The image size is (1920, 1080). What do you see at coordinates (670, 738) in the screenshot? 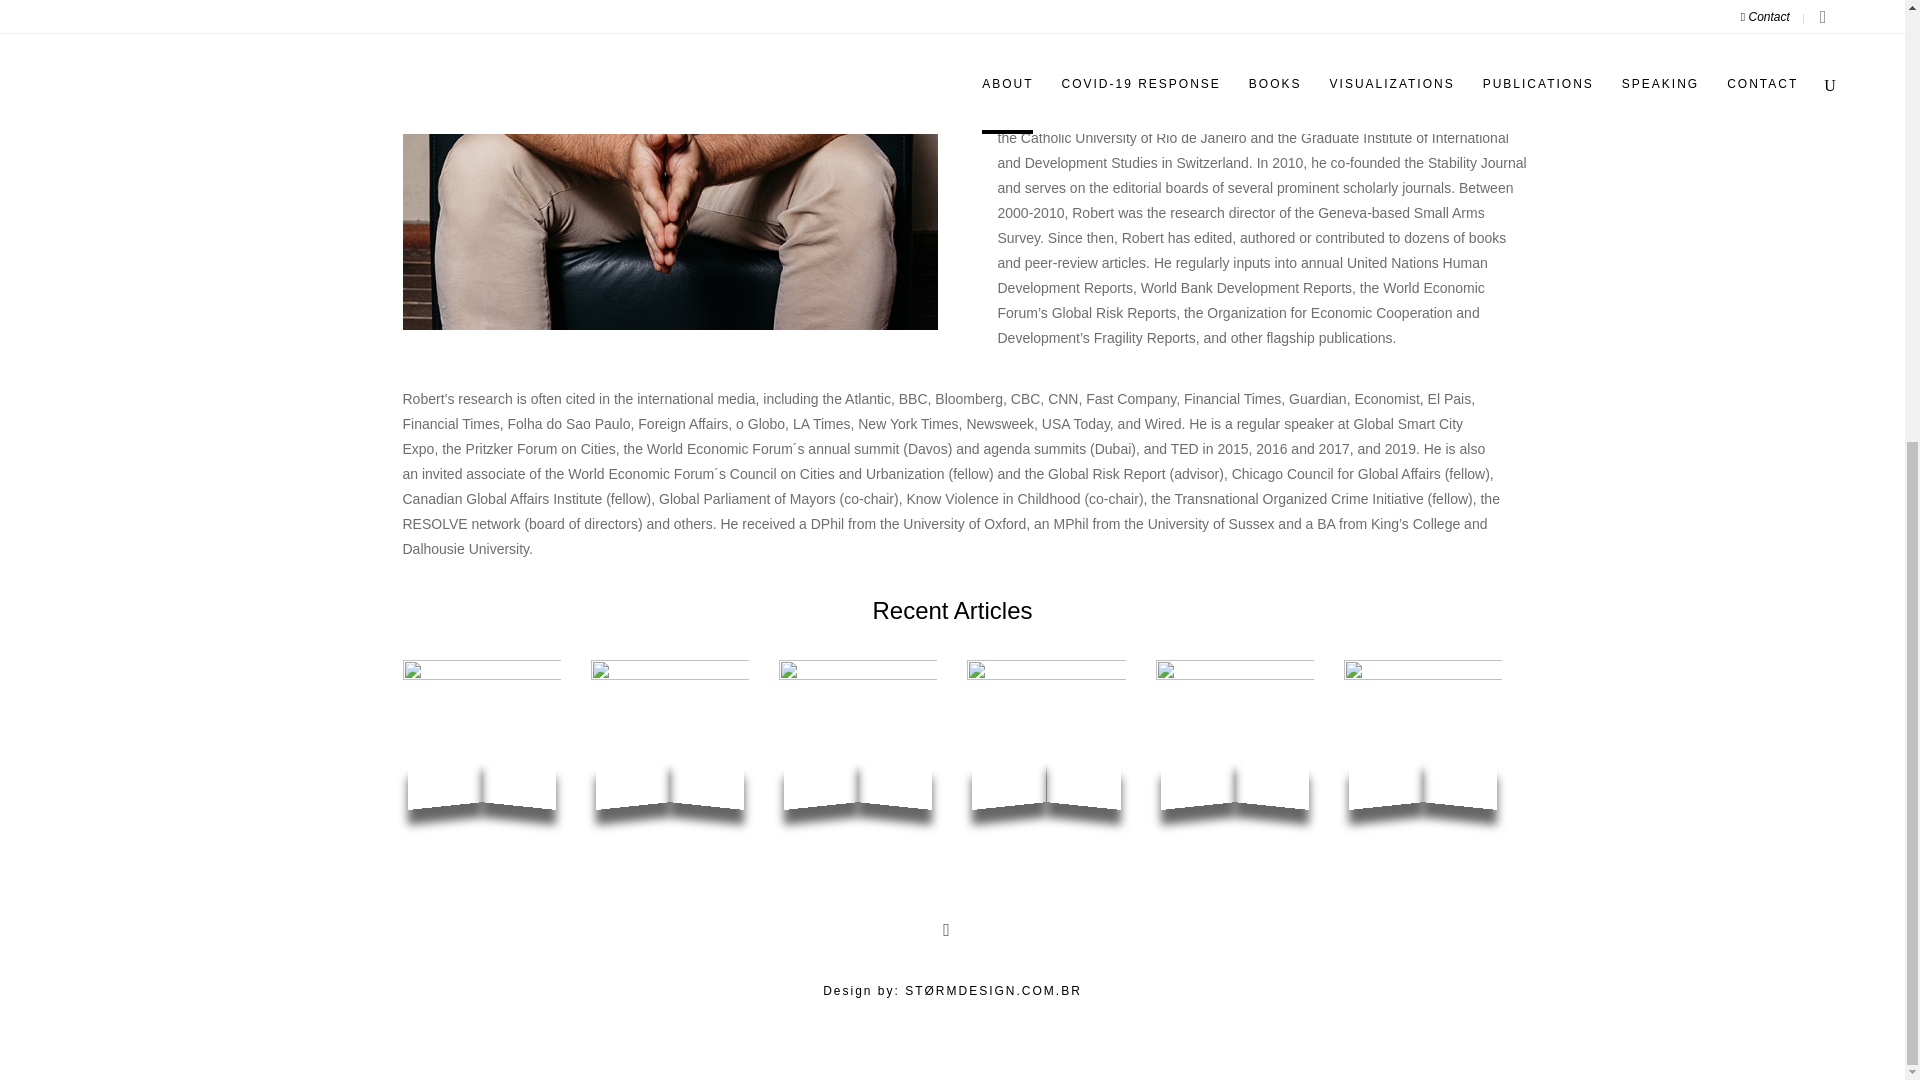
I see `globe-and-mail` at bounding box center [670, 738].